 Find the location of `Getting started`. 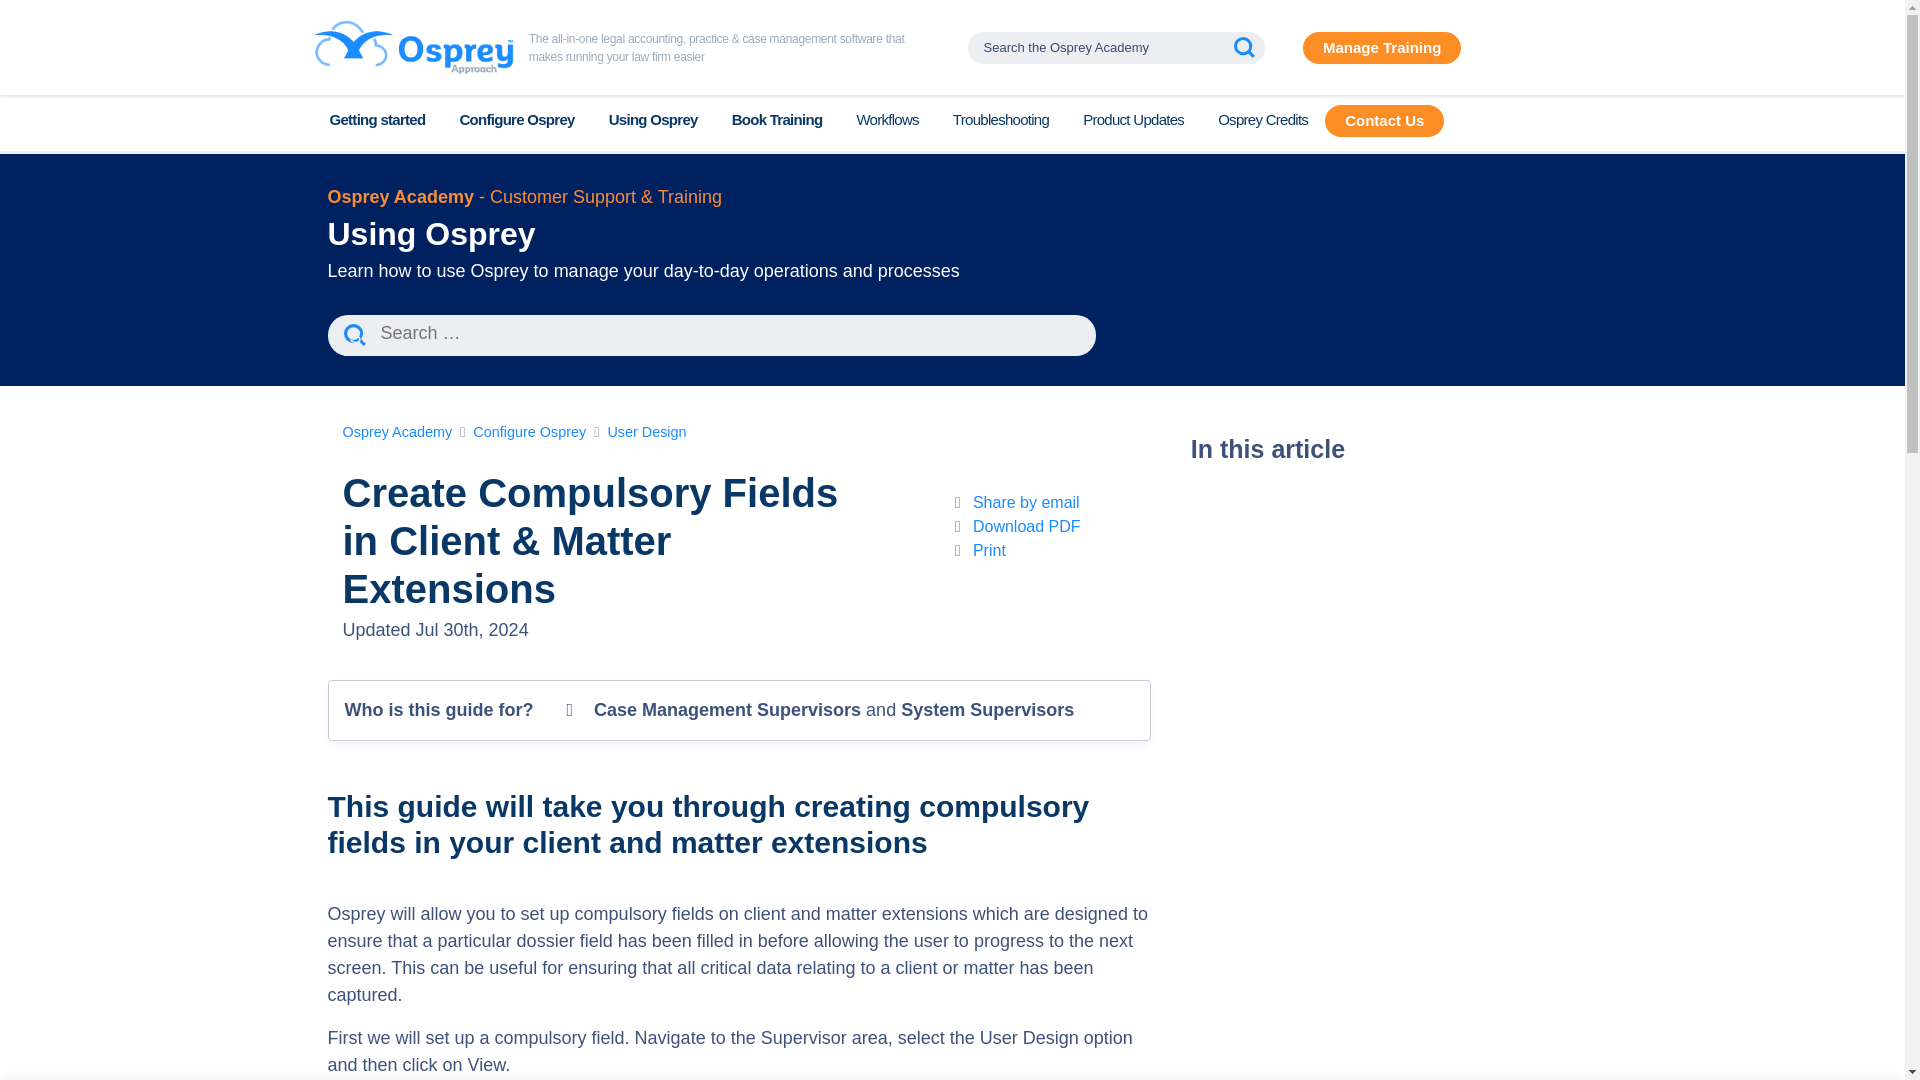

Getting started is located at coordinates (376, 120).